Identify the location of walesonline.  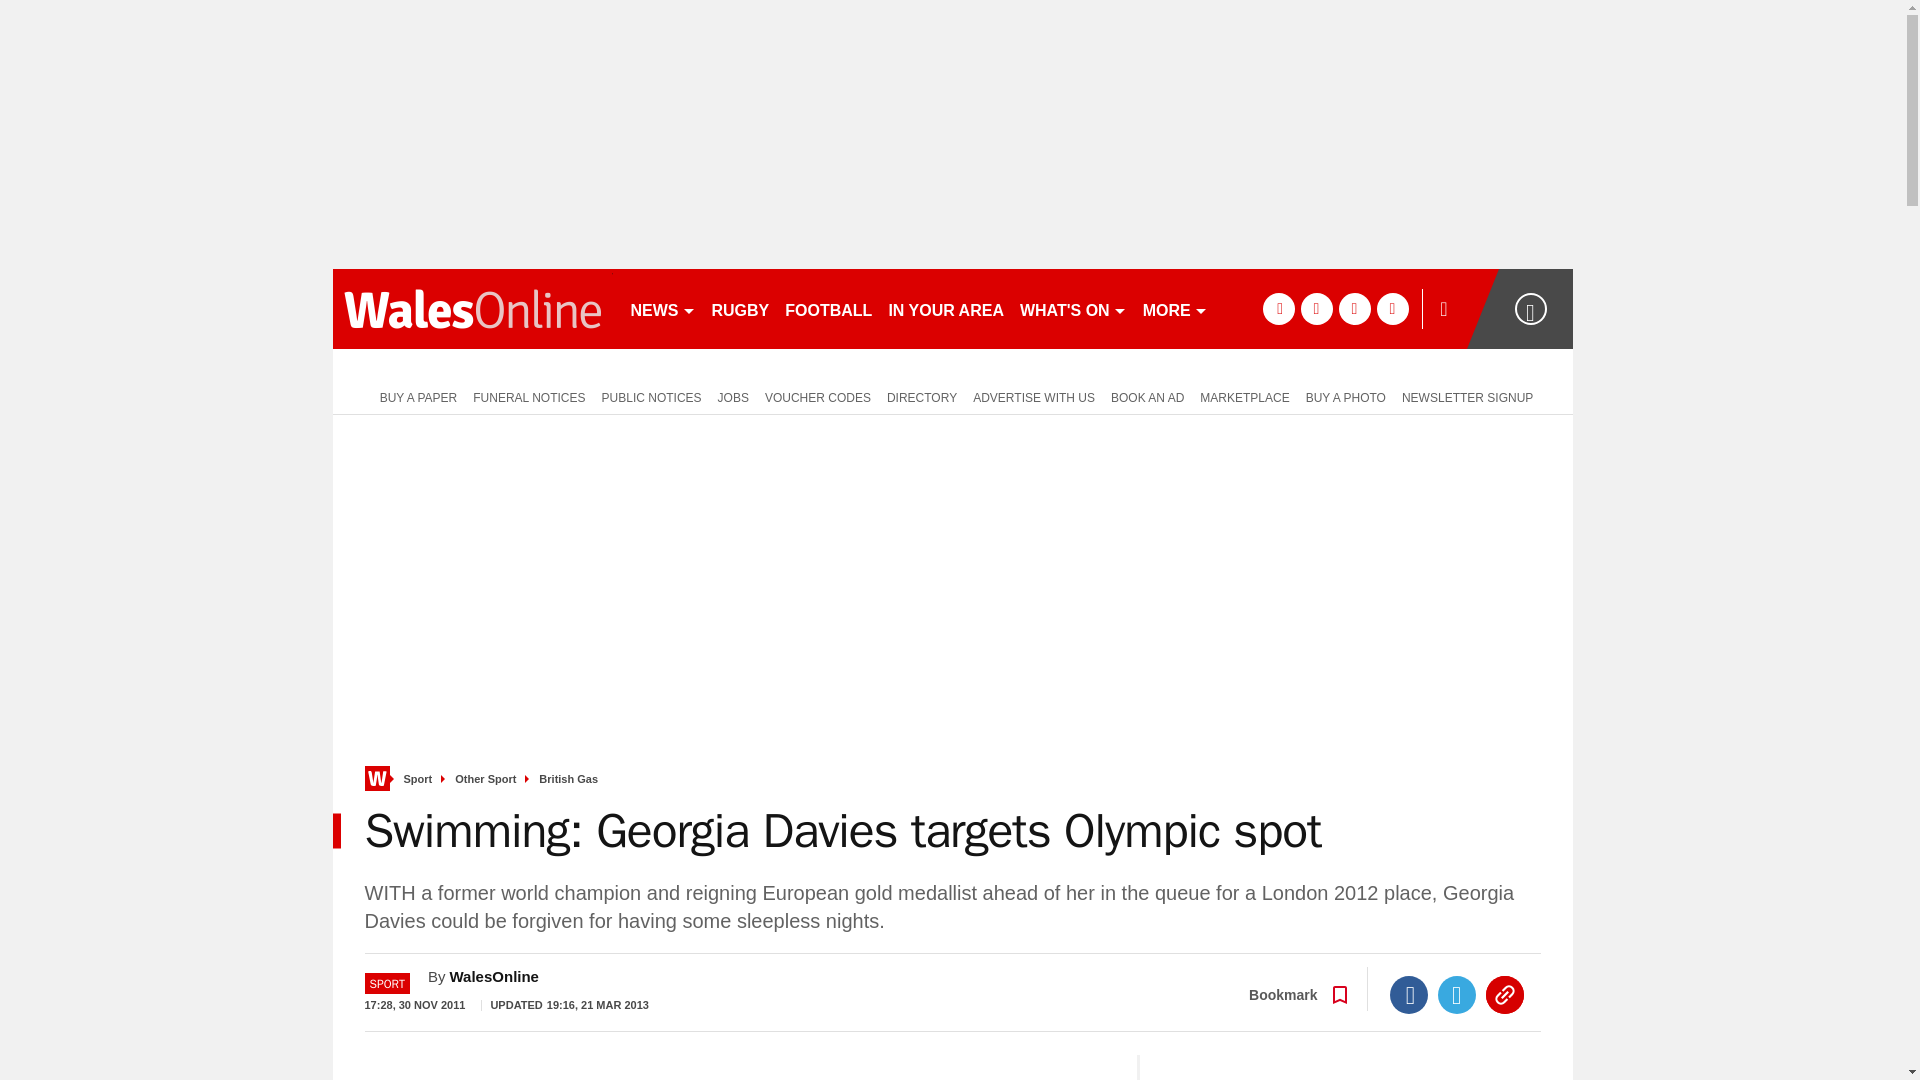
(472, 308).